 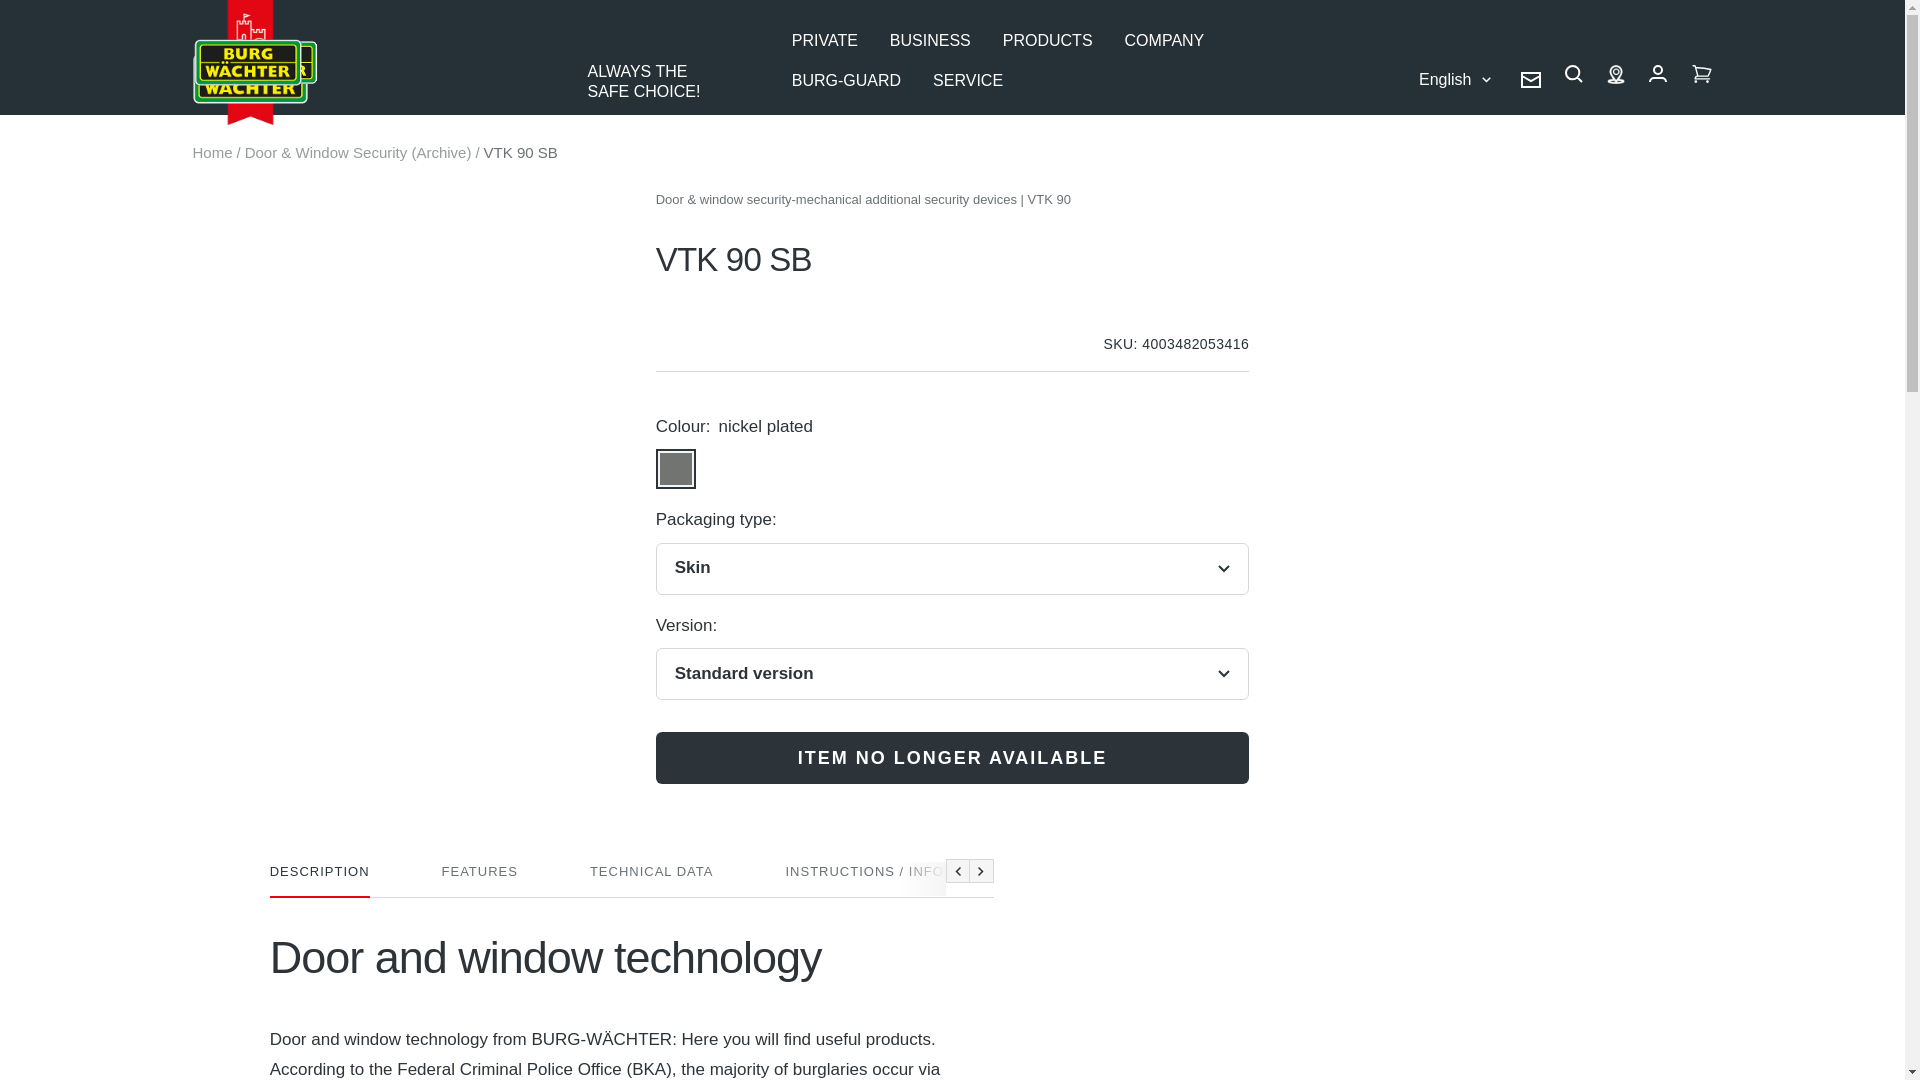 I want to click on ITEM NO LONGER AVAILABLE, so click(x=952, y=758).